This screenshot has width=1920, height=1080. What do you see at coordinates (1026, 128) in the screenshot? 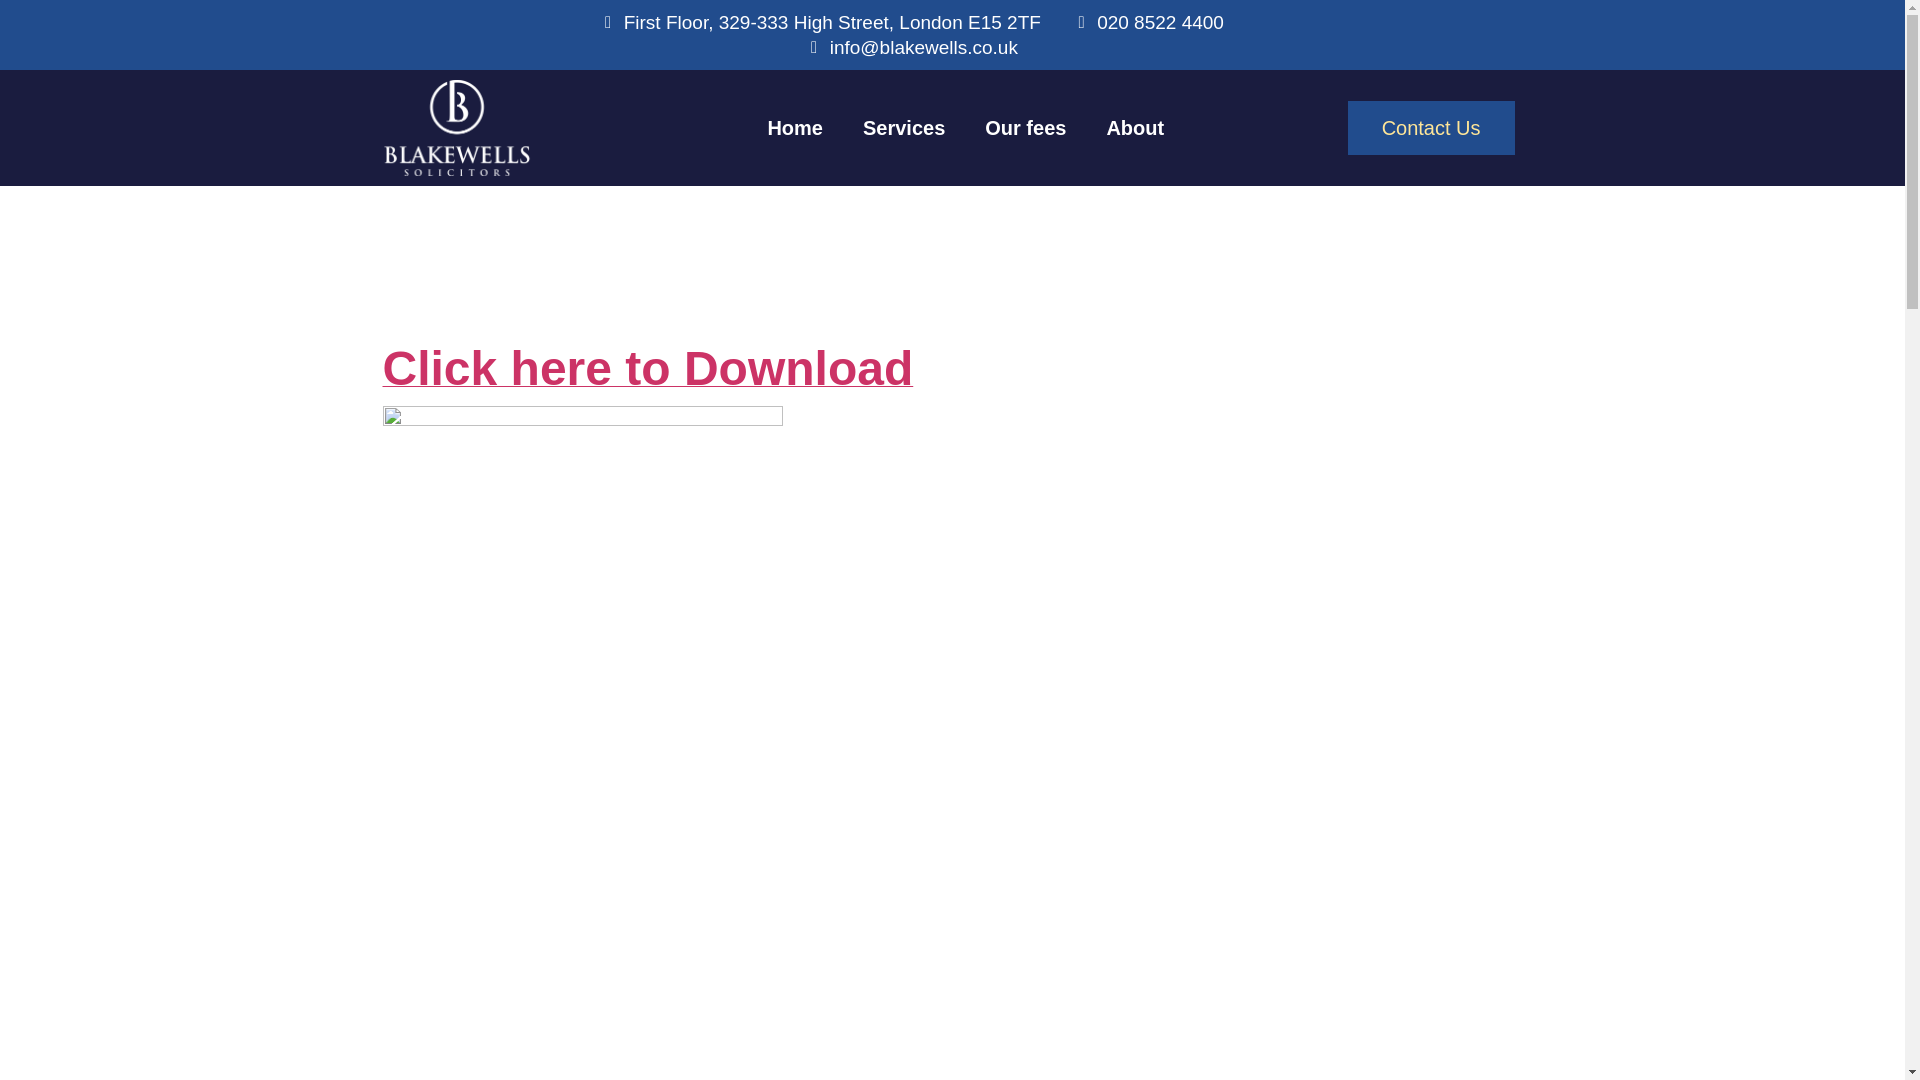
I see `Our fees` at bounding box center [1026, 128].